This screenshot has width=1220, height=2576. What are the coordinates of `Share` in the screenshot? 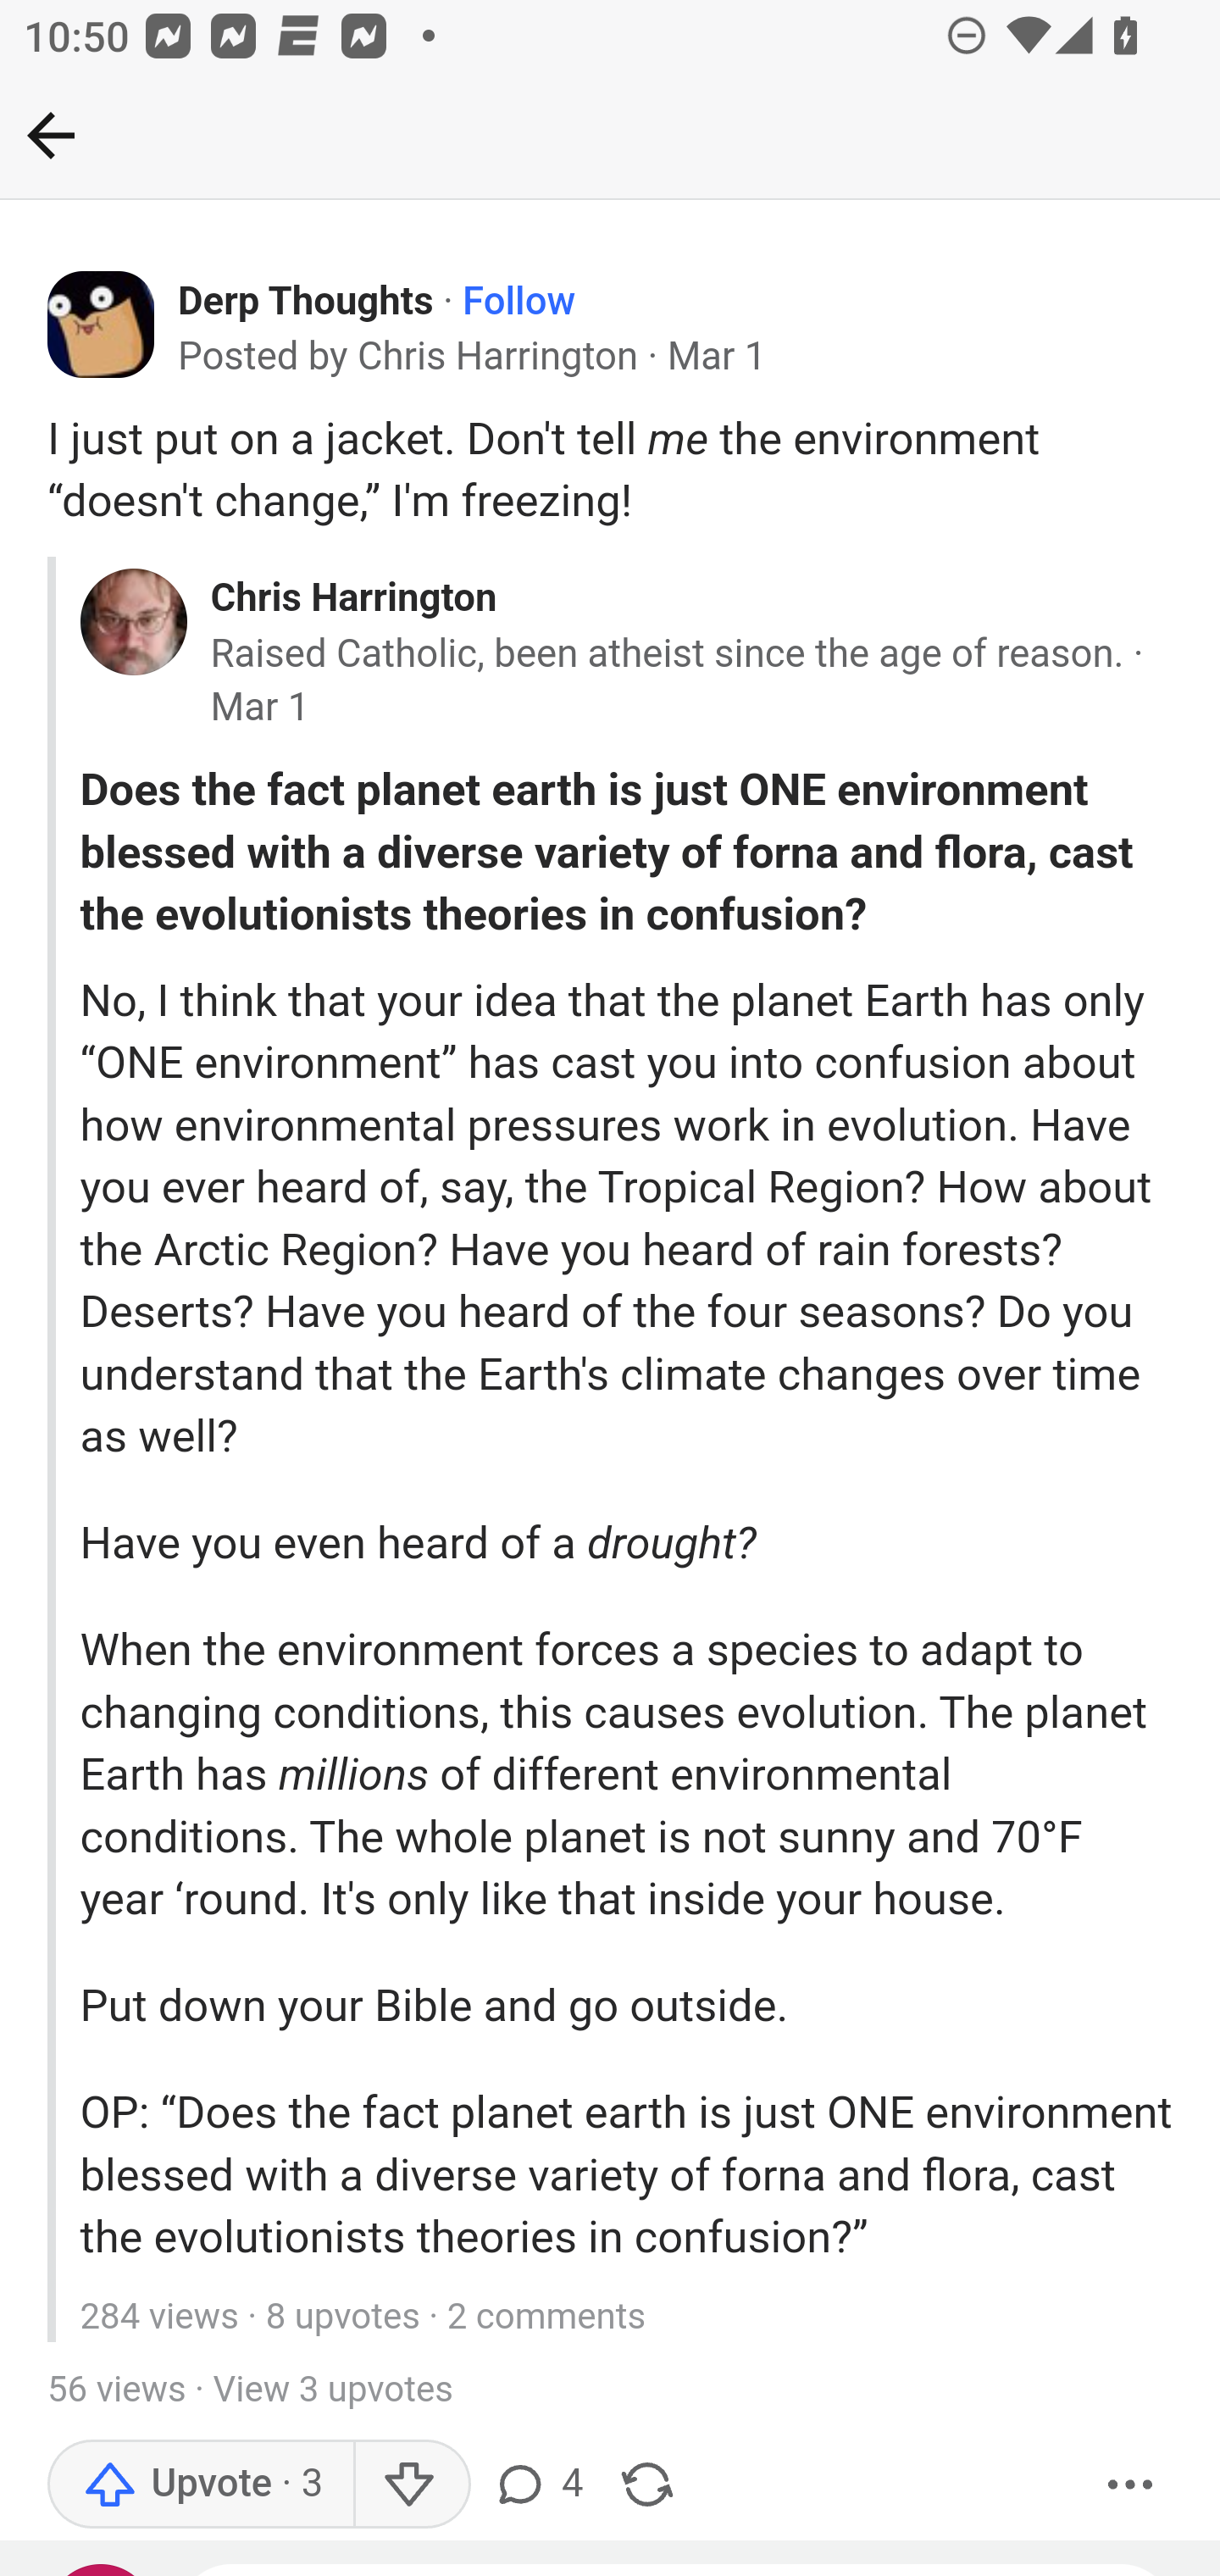 It's located at (647, 2485).